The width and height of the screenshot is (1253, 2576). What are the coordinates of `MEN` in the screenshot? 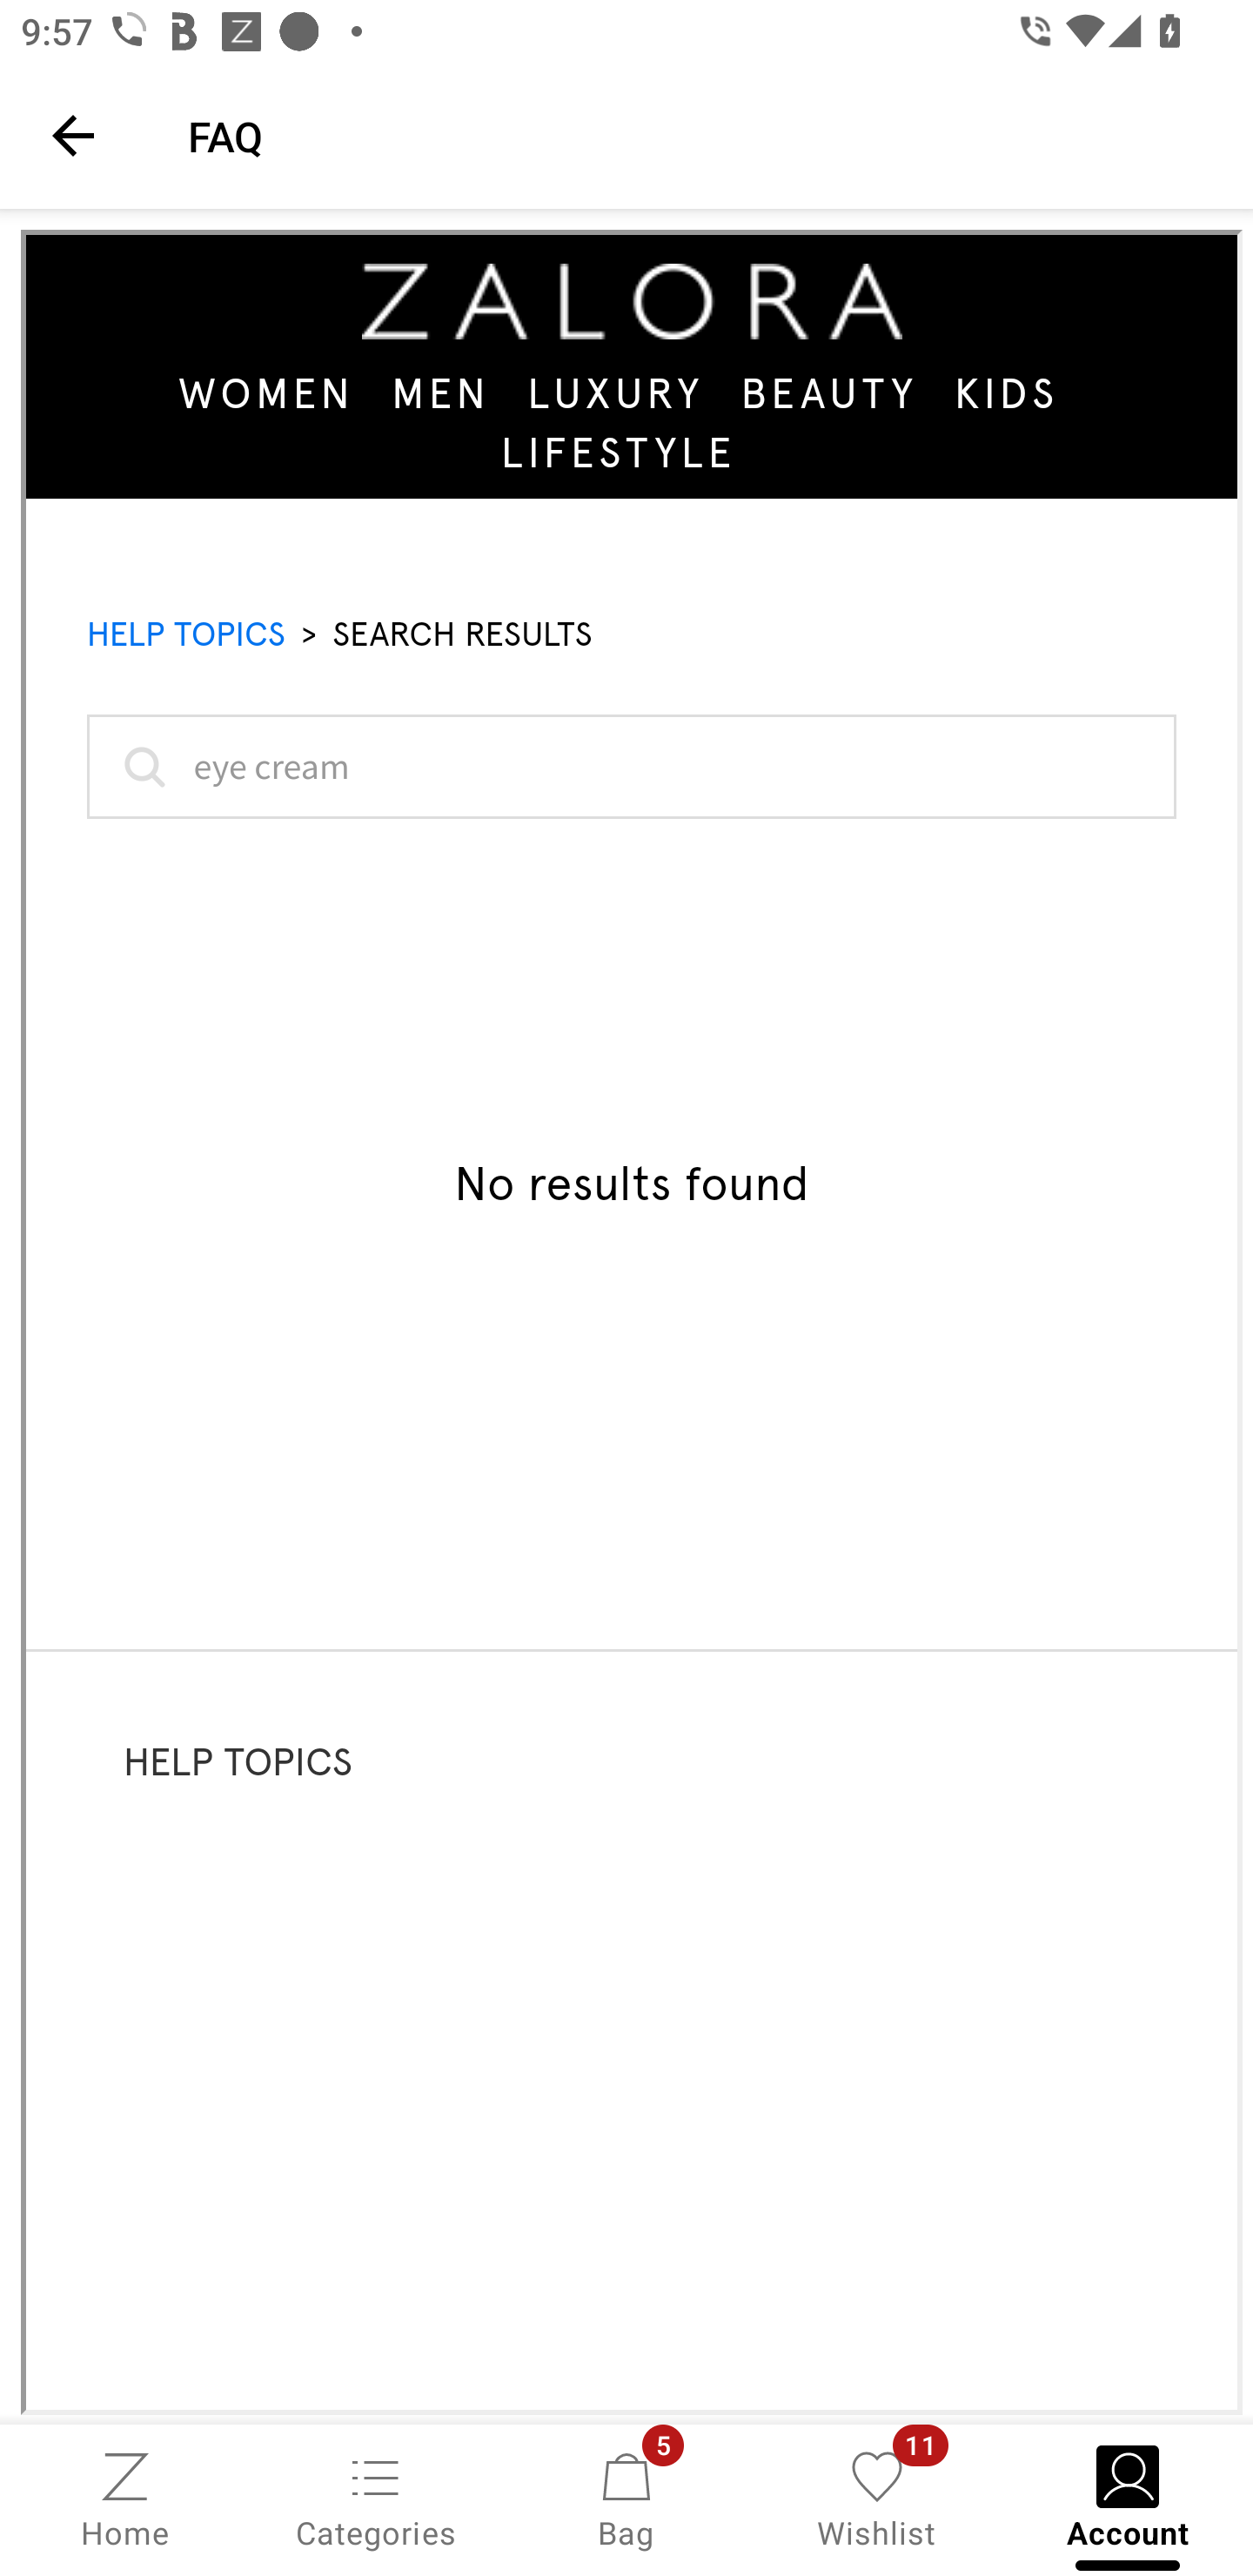 It's located at (440, 393).